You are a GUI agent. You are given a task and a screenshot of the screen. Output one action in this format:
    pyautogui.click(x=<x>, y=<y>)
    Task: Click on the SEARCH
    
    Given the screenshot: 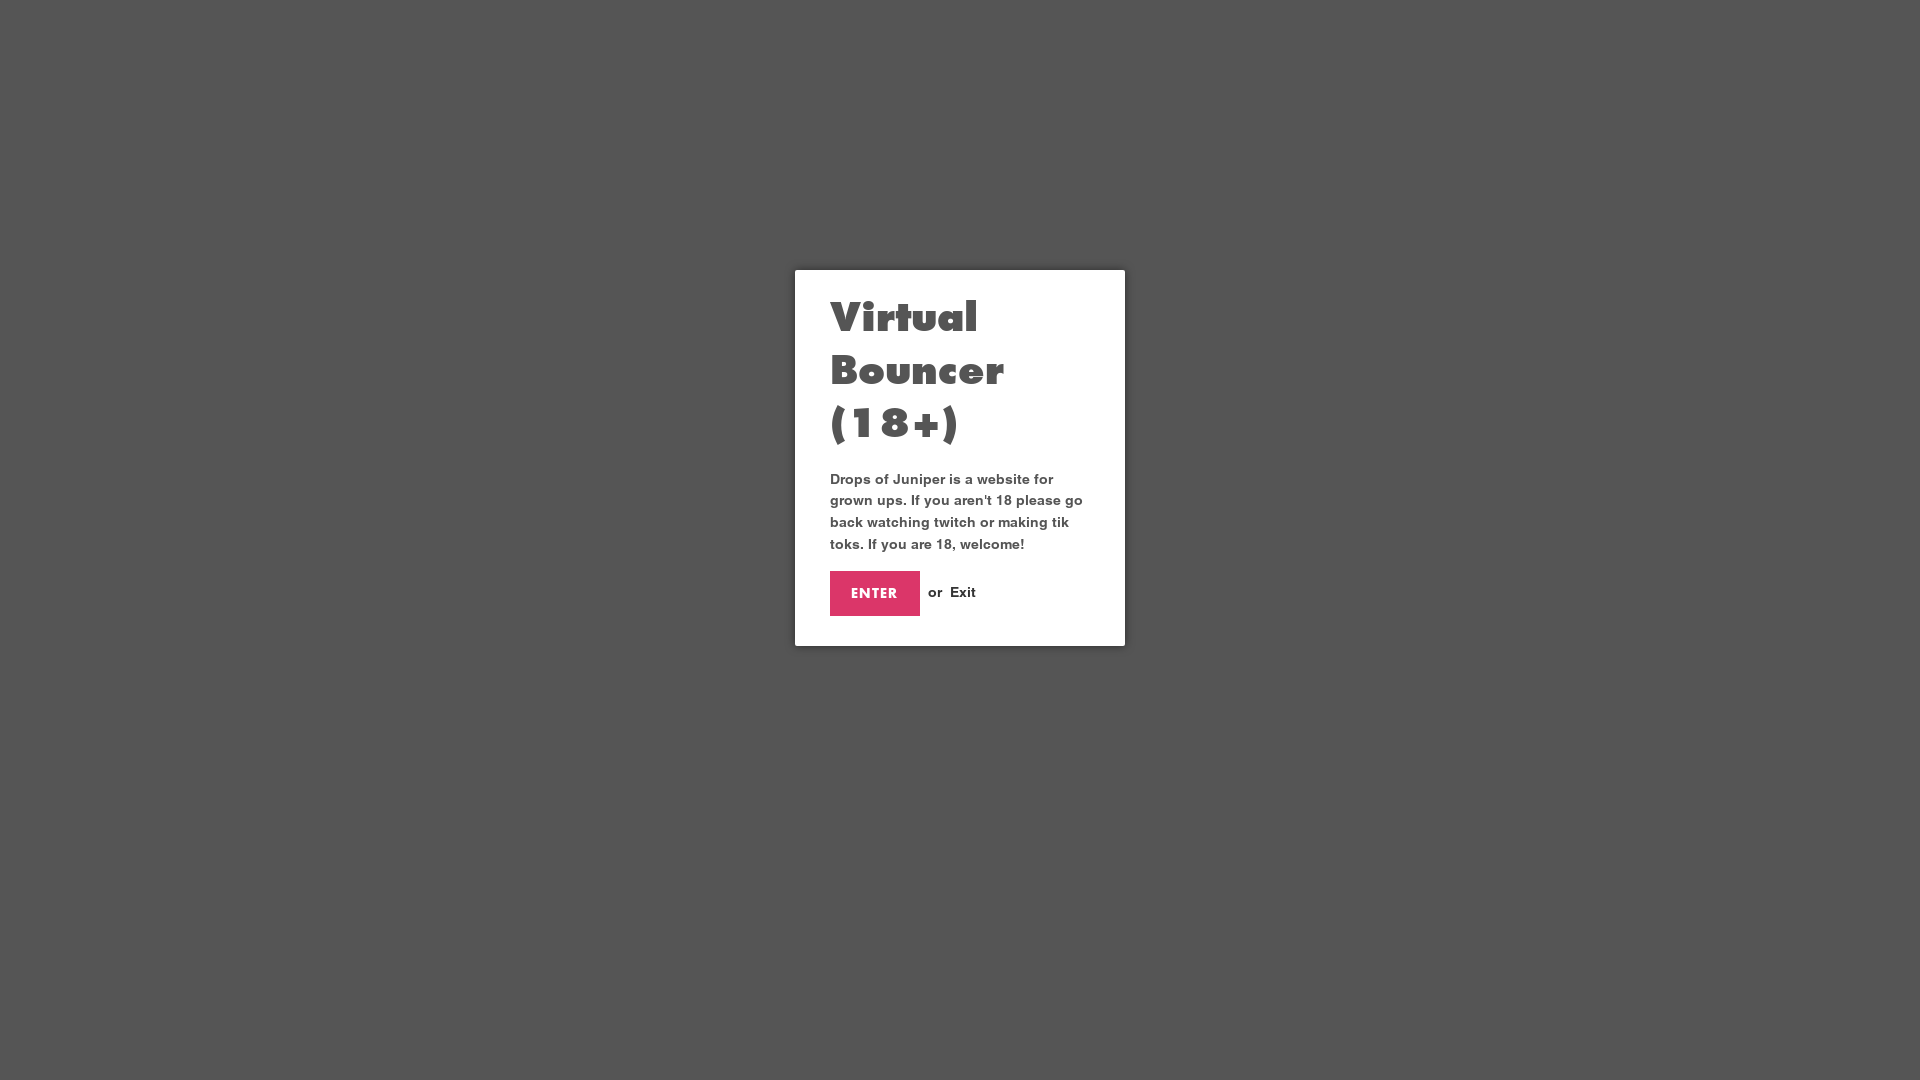 What is the action you would take?
    pyautogui.click(x=1393, y=54)
    